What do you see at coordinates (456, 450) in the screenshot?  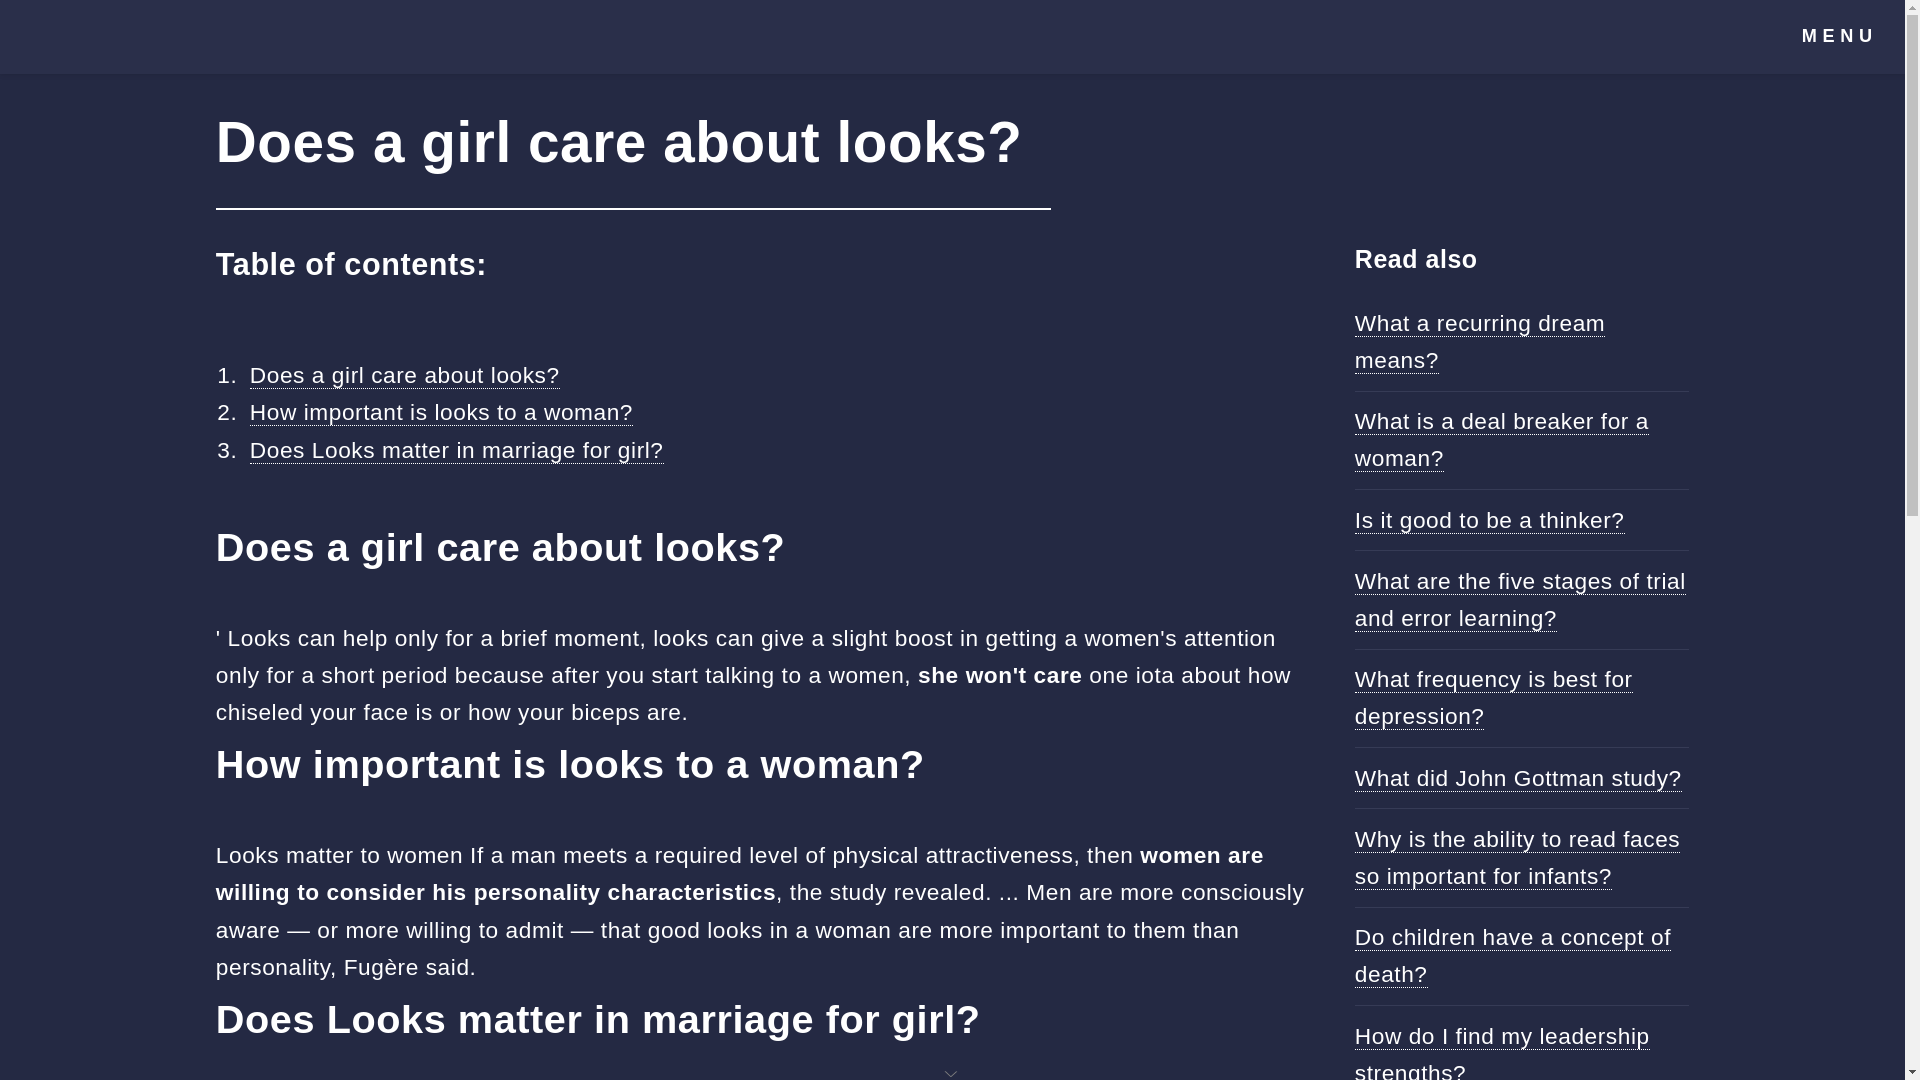 I see `Does Looks matter in marriage for girl?` at bounding box center [456, 450].